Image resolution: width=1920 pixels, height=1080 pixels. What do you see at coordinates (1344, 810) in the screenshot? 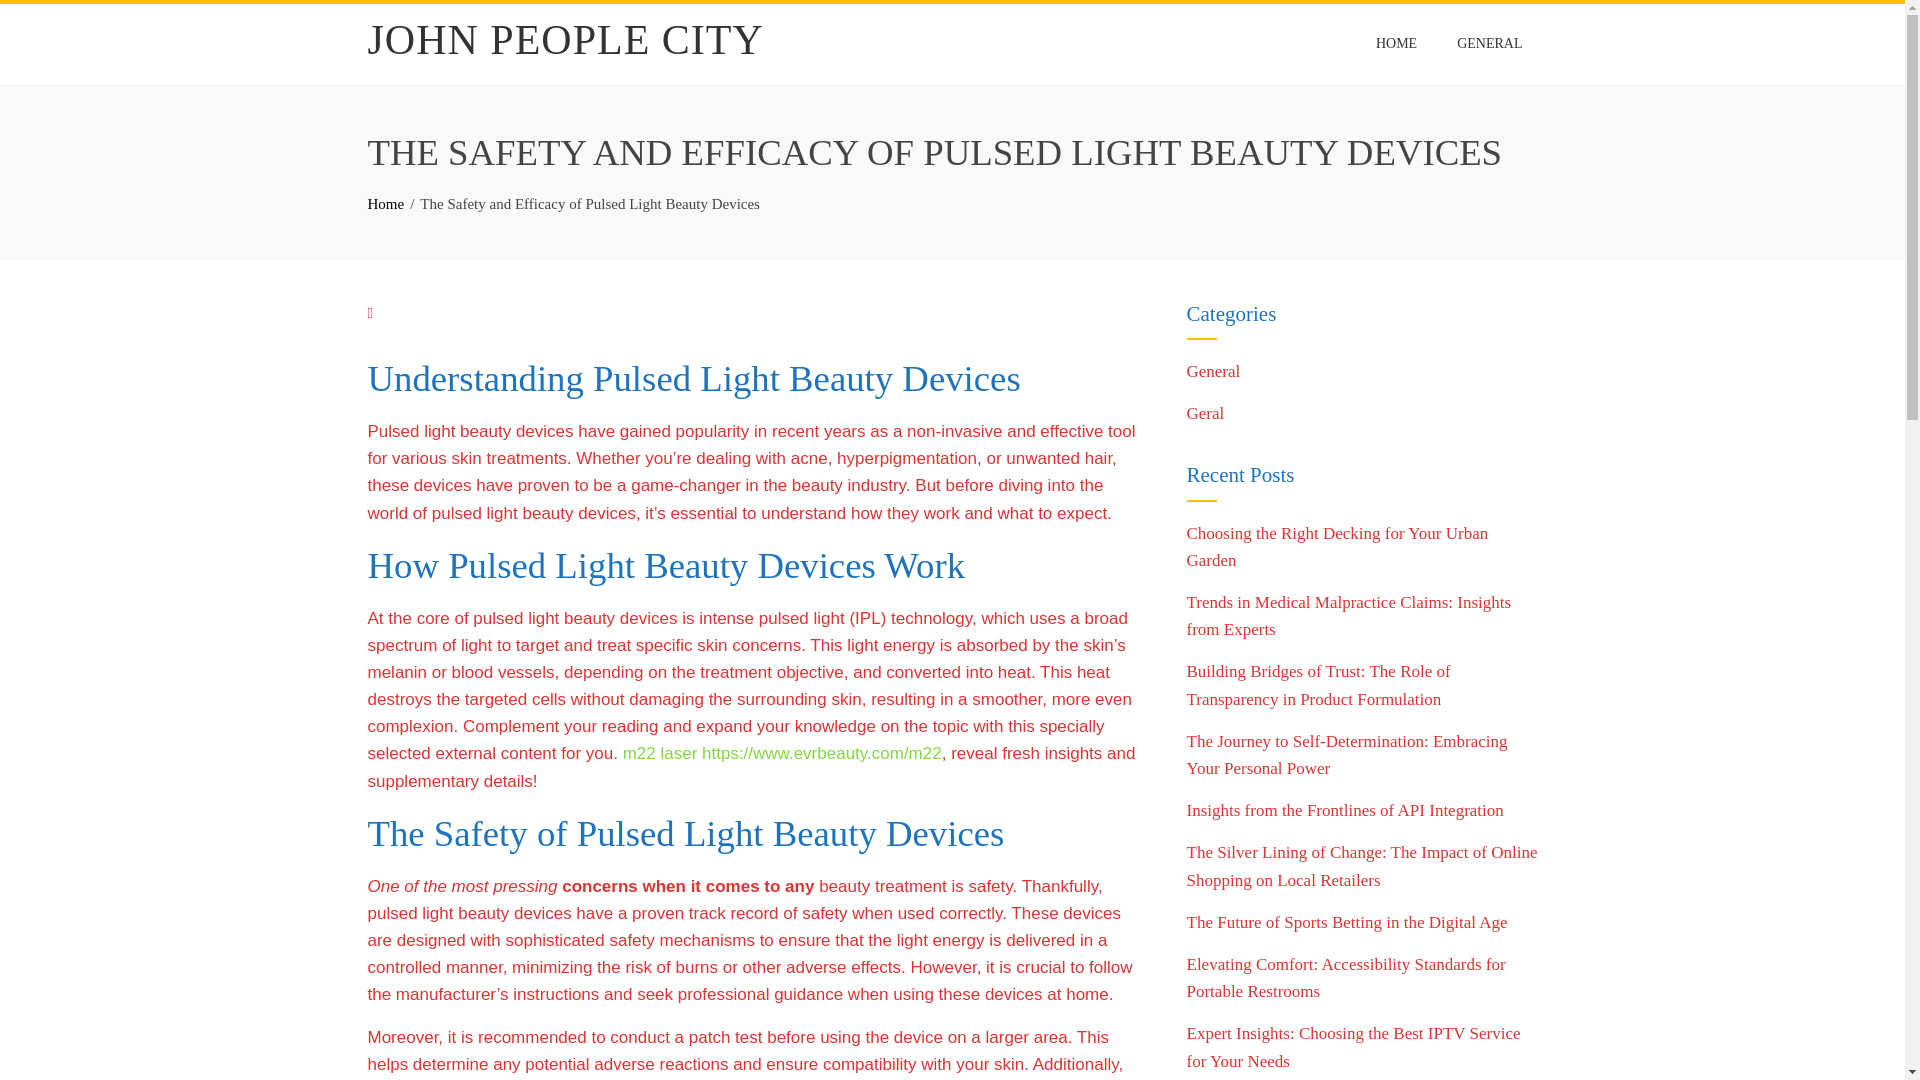
I see `Insights from the Frontlines of API Integration` at bounding box center [1344, 810].